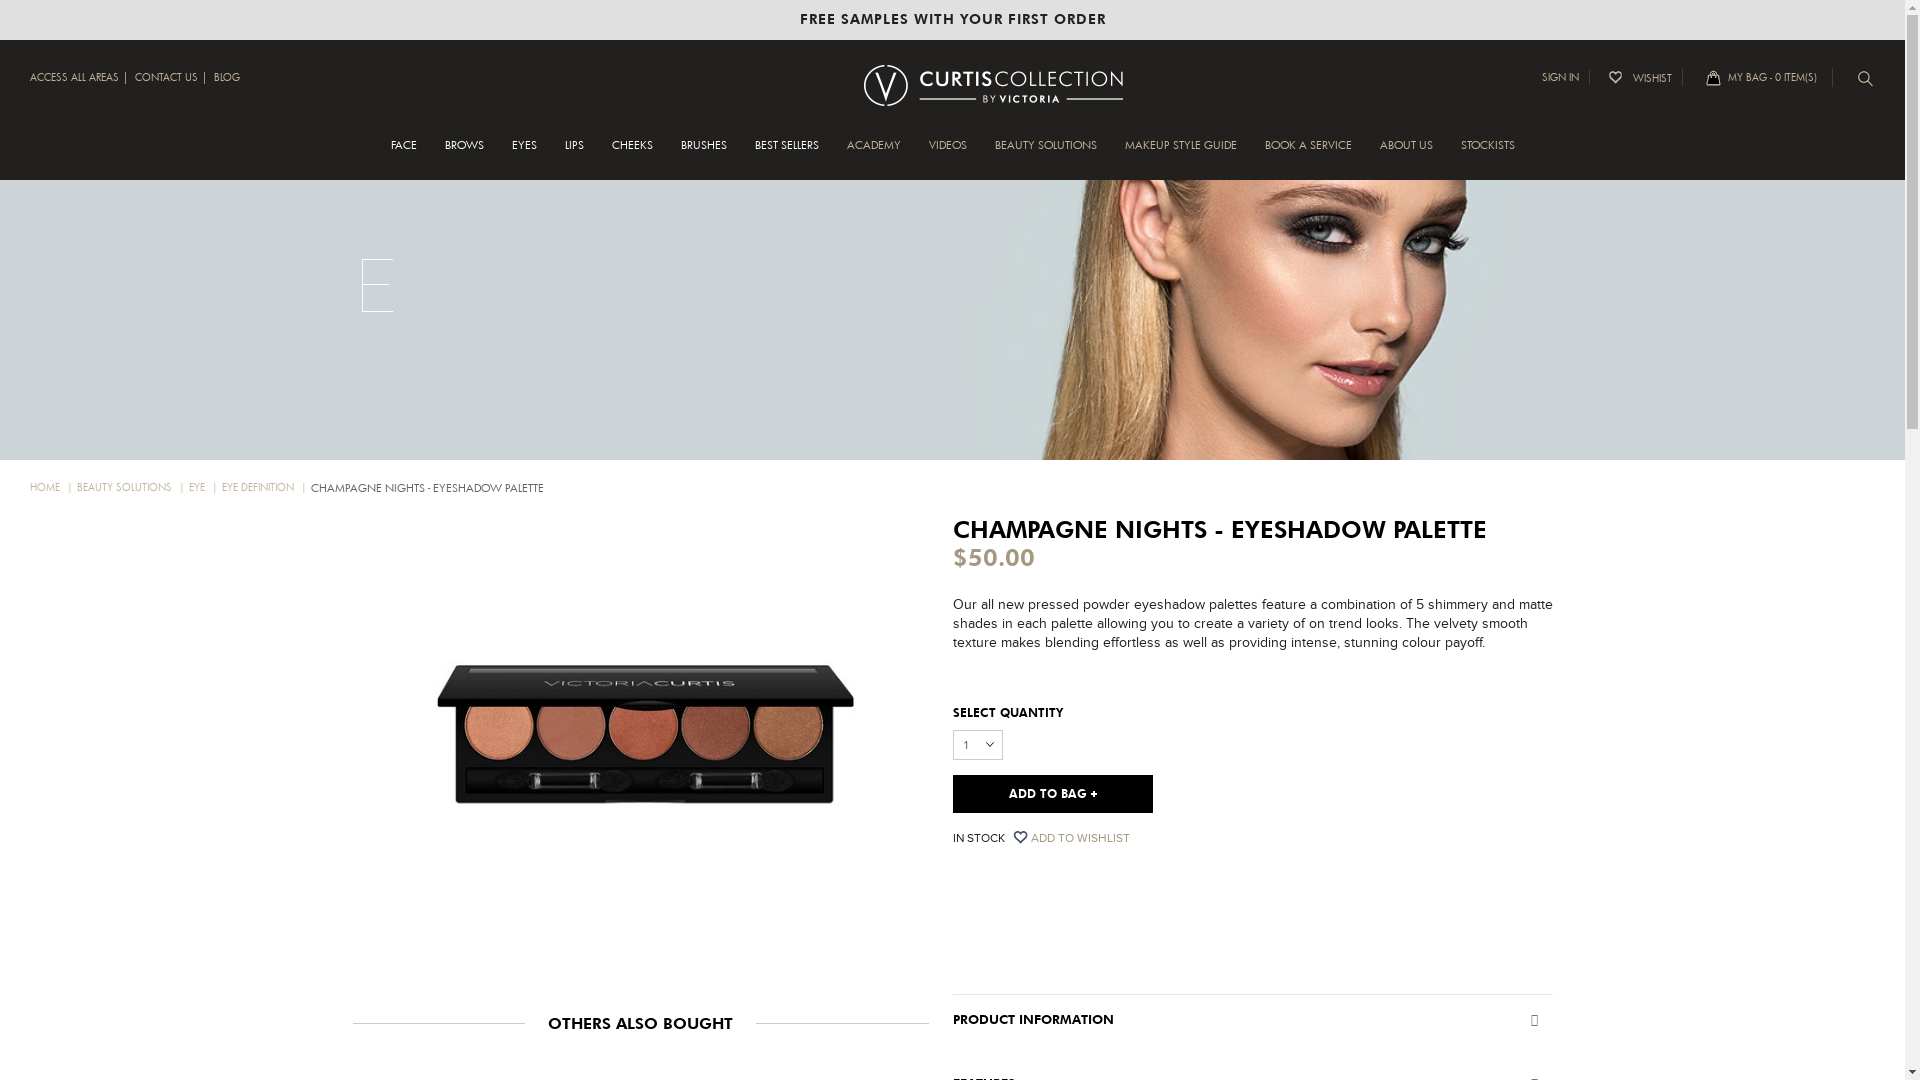 This screenshot has width=1920, height=1080. Describe the element at coordinates (632, 155) in the screenshot. I see `CHEEKS` at that location.